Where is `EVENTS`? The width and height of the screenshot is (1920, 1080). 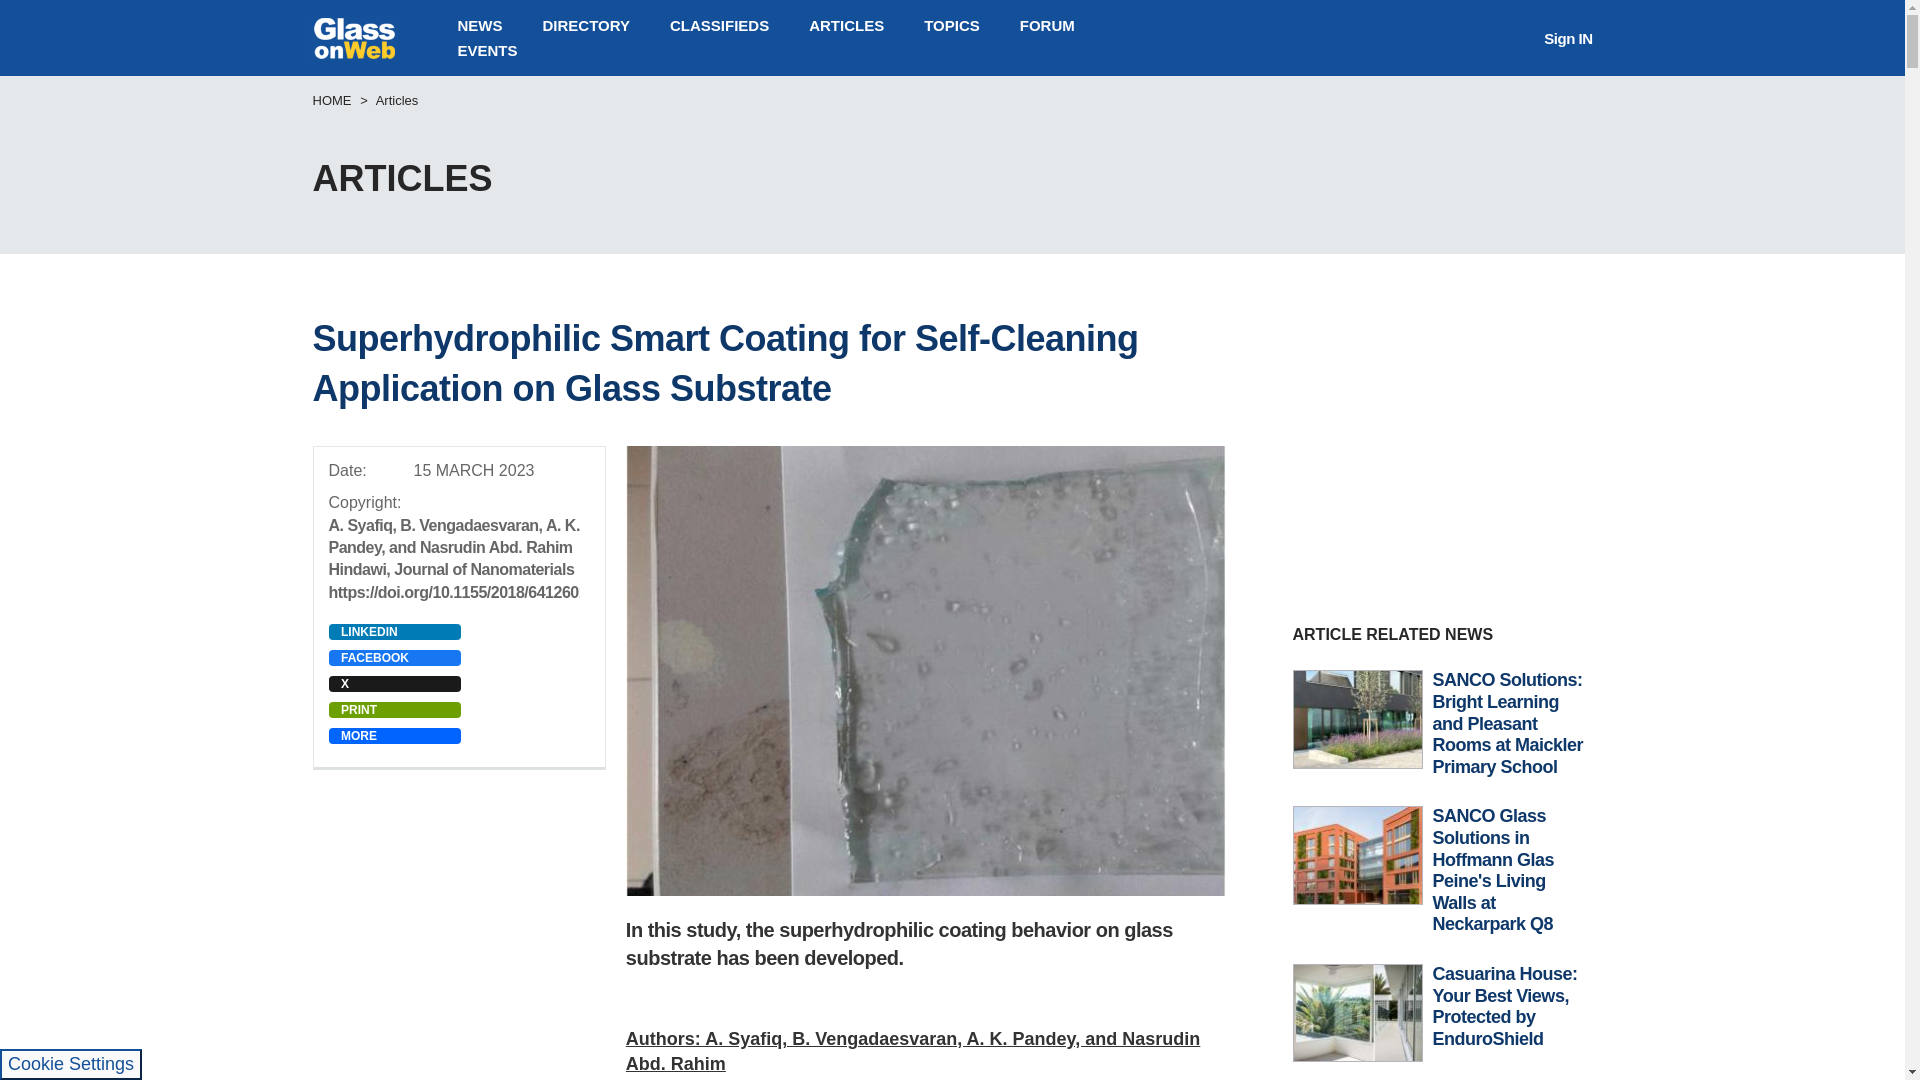 EVENTS is located at coordinates (487, 50).